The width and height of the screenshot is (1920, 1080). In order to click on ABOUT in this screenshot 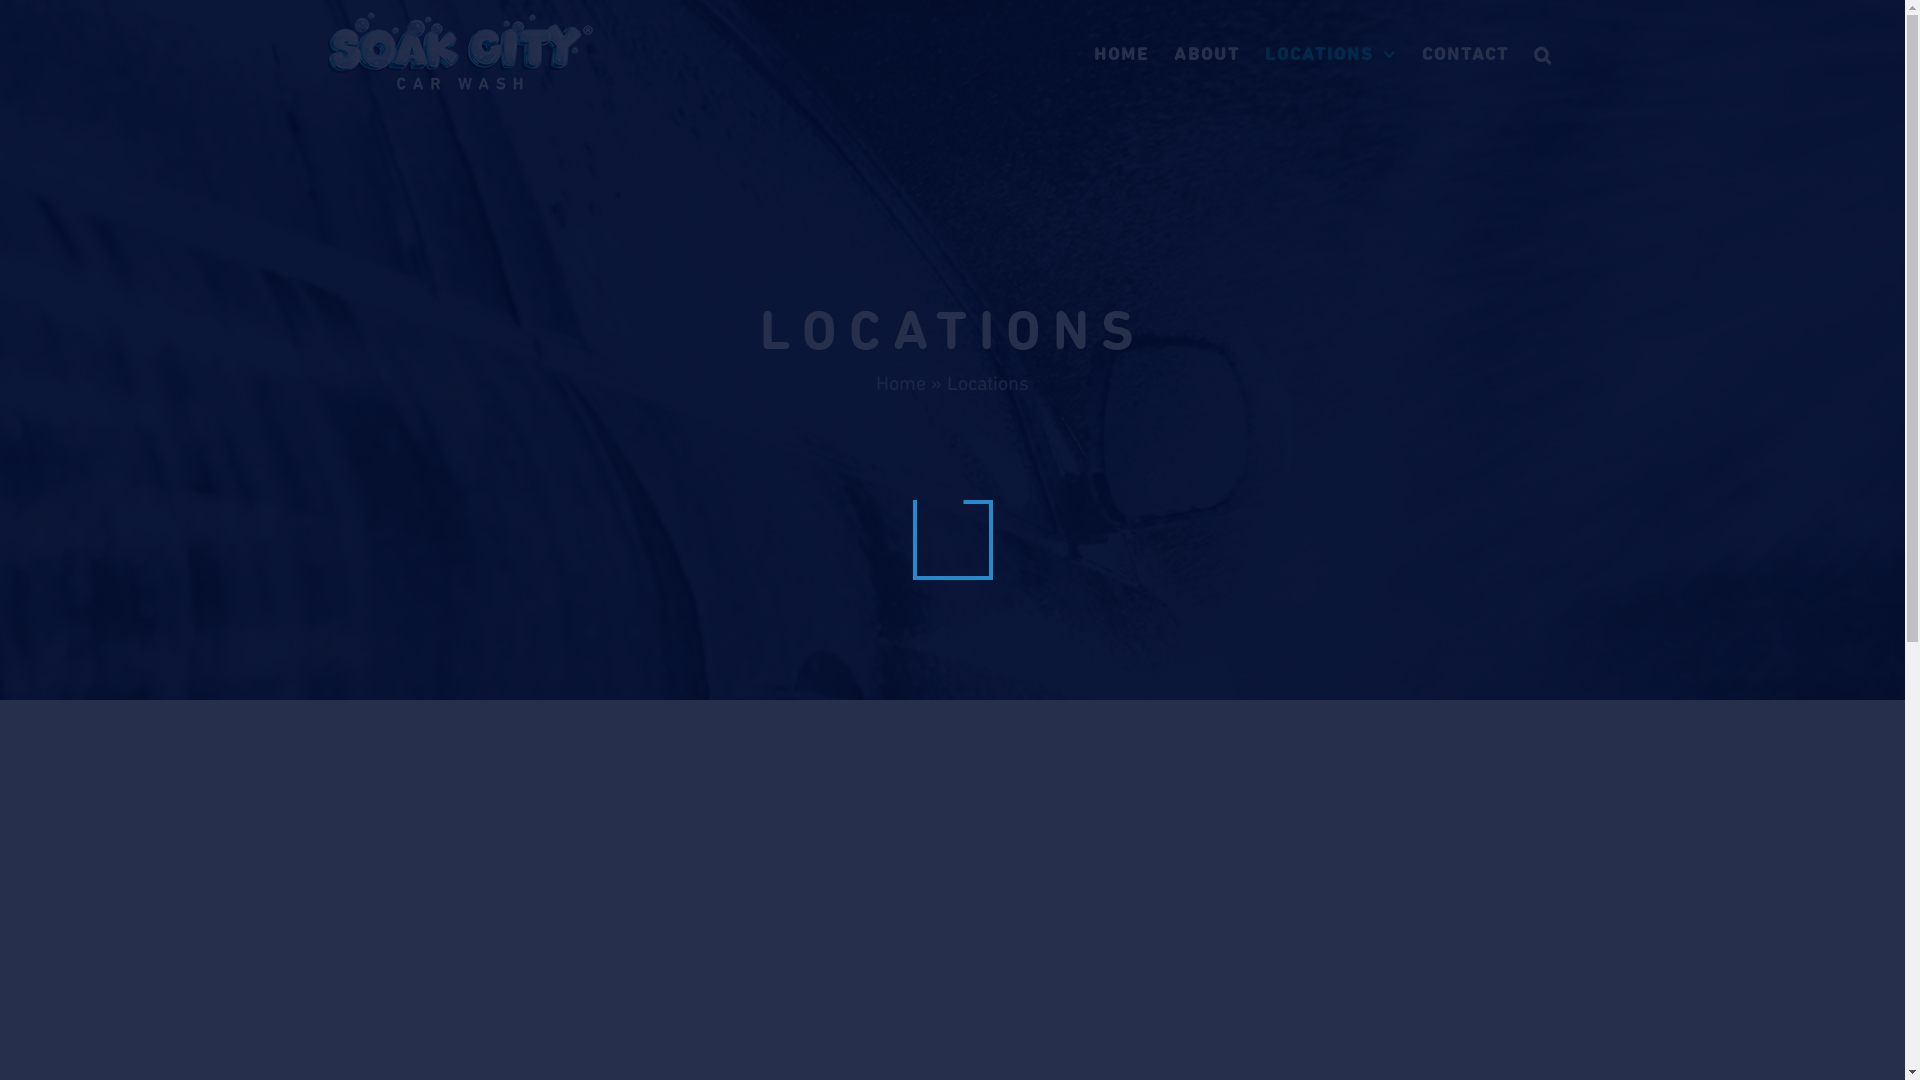, I will do `click(1207, 55)`.